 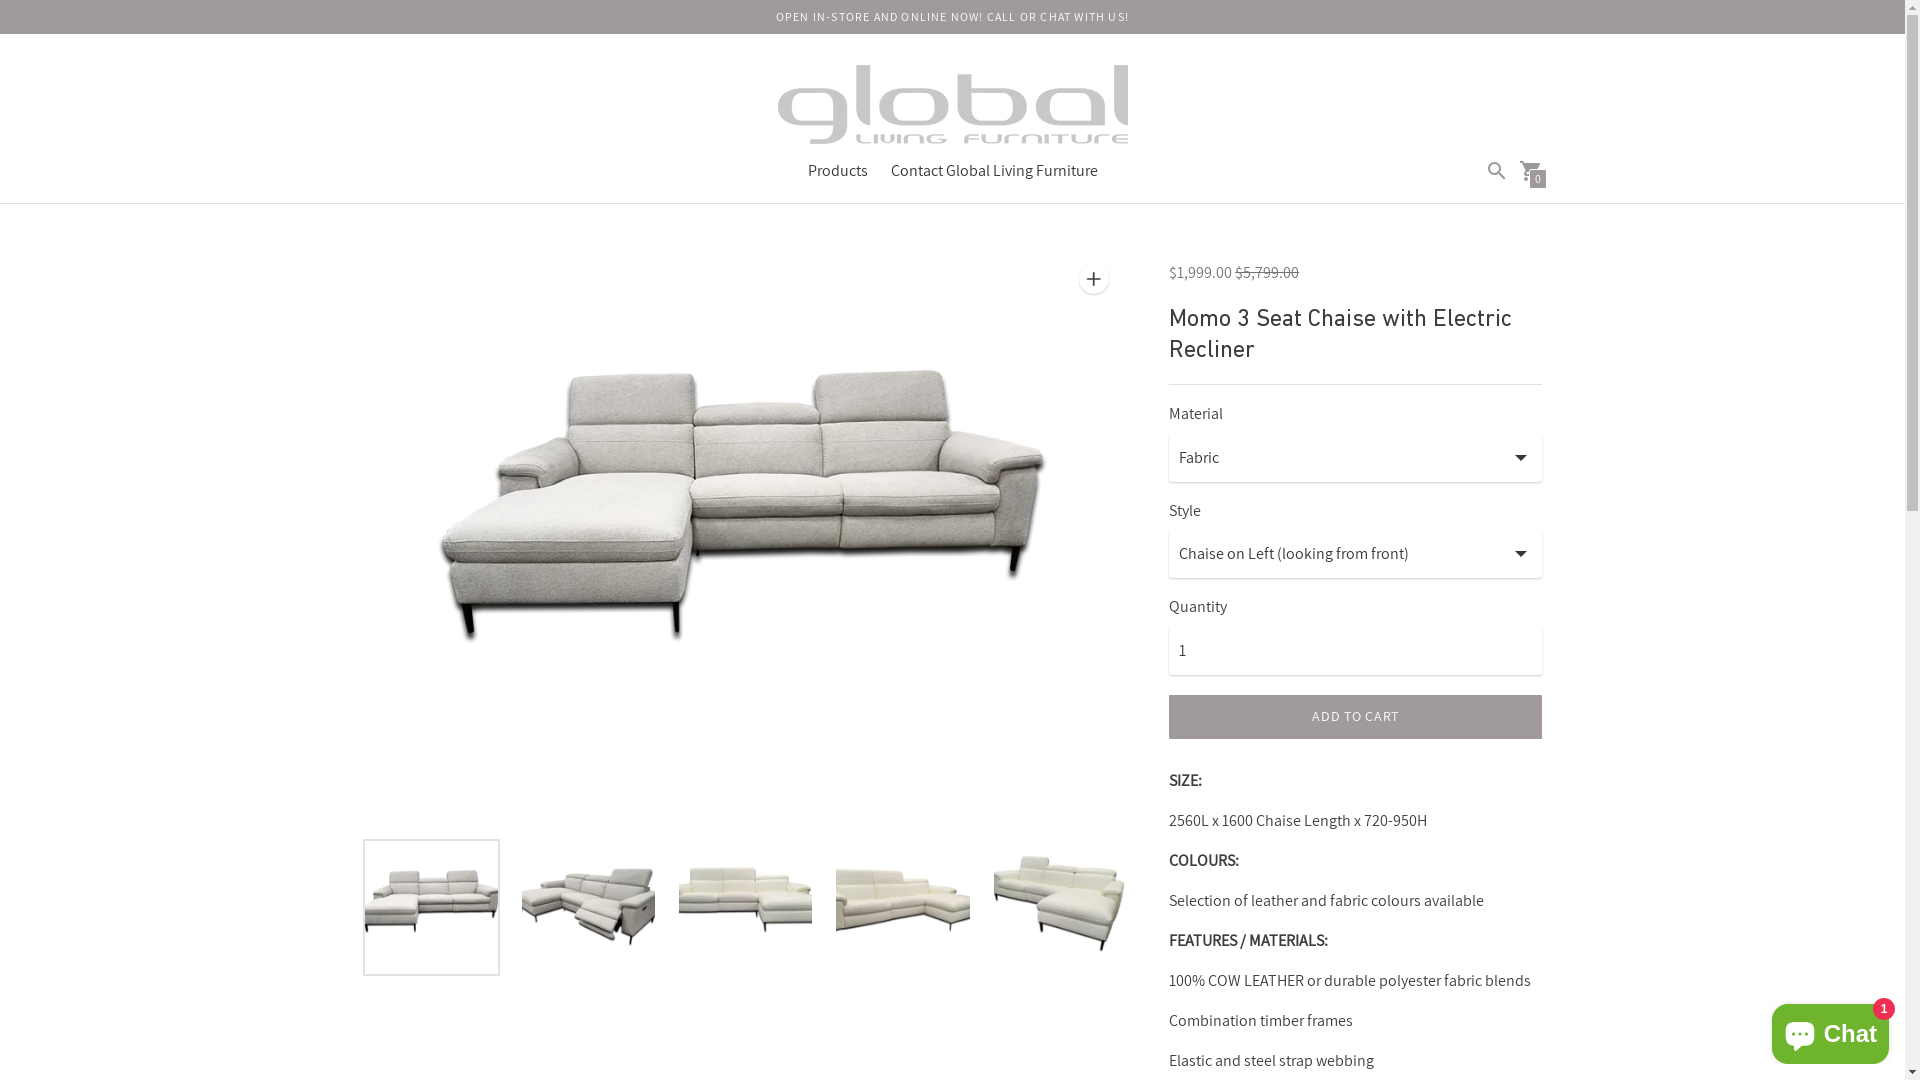 I want to click on Shopify online store chat, so click(x=1830, y=1030).